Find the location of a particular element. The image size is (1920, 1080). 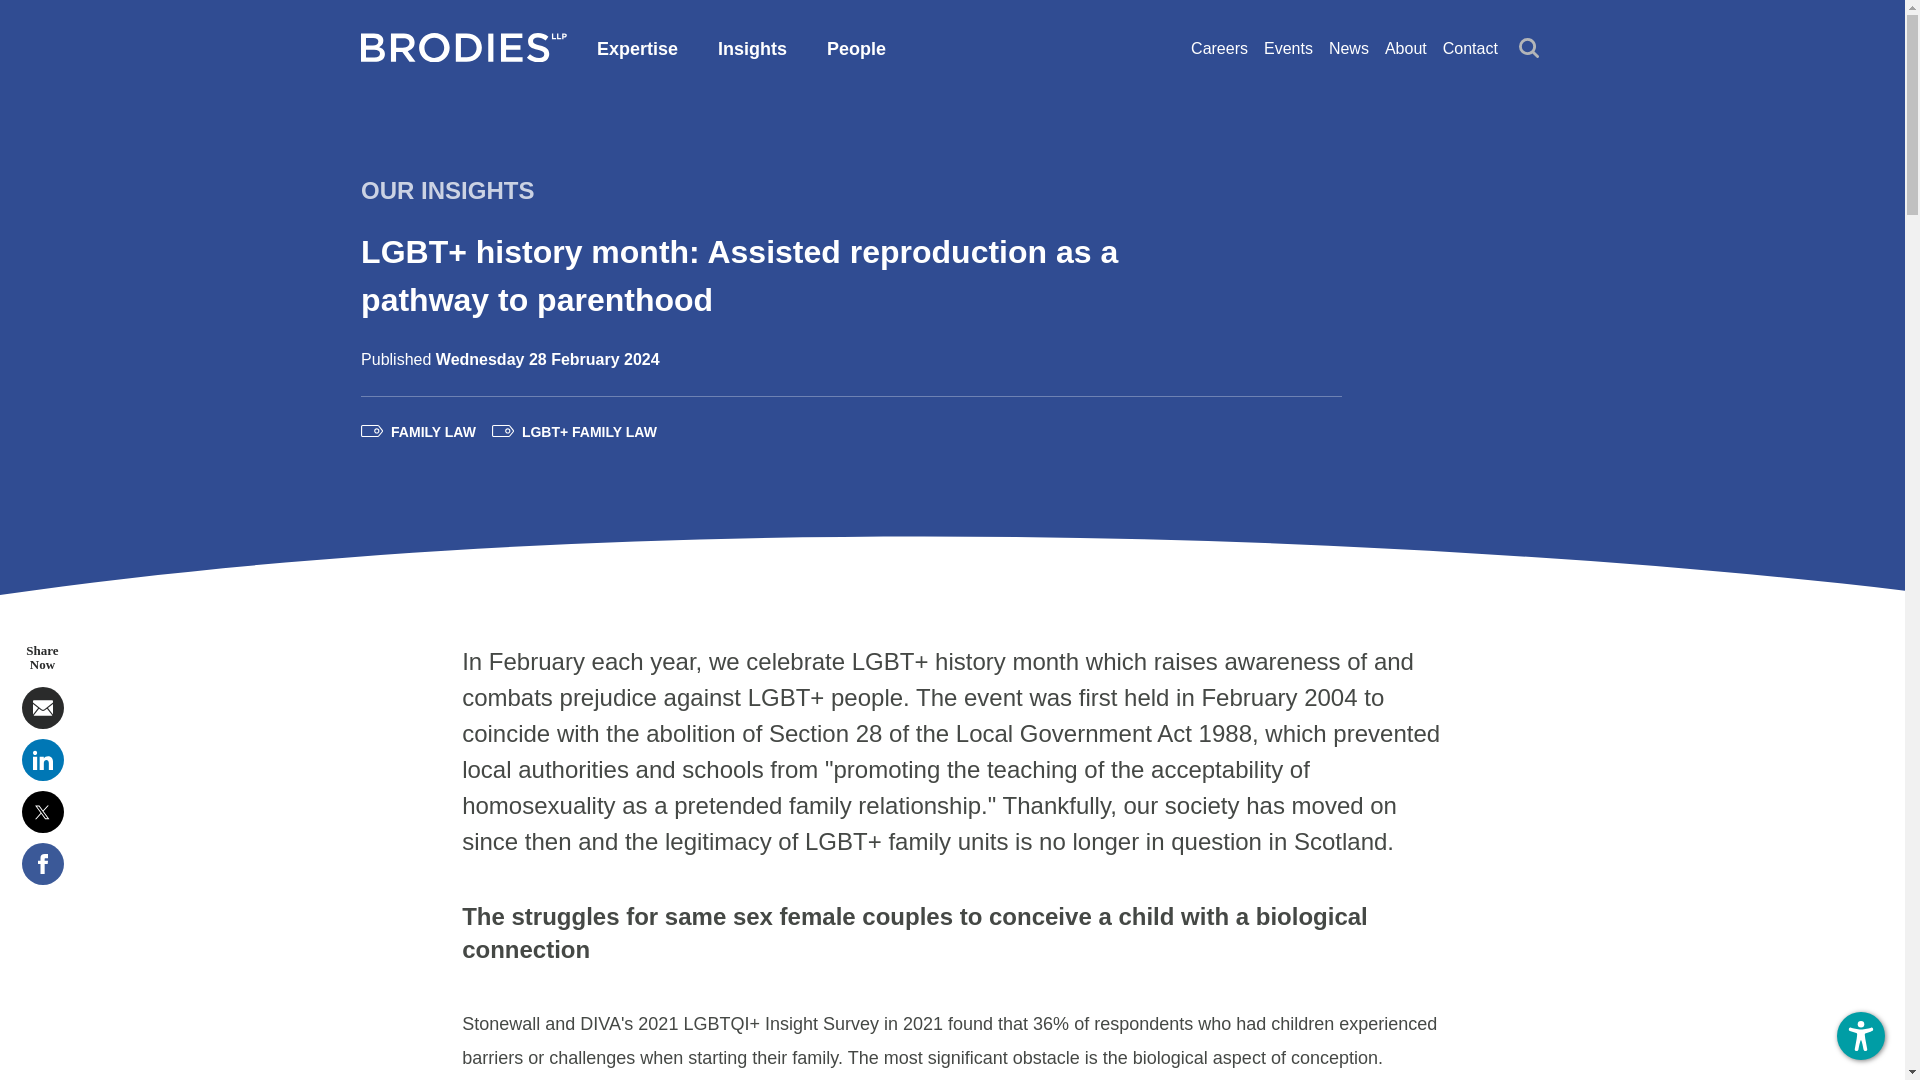

Brodies is located at coordinates (463, 56).